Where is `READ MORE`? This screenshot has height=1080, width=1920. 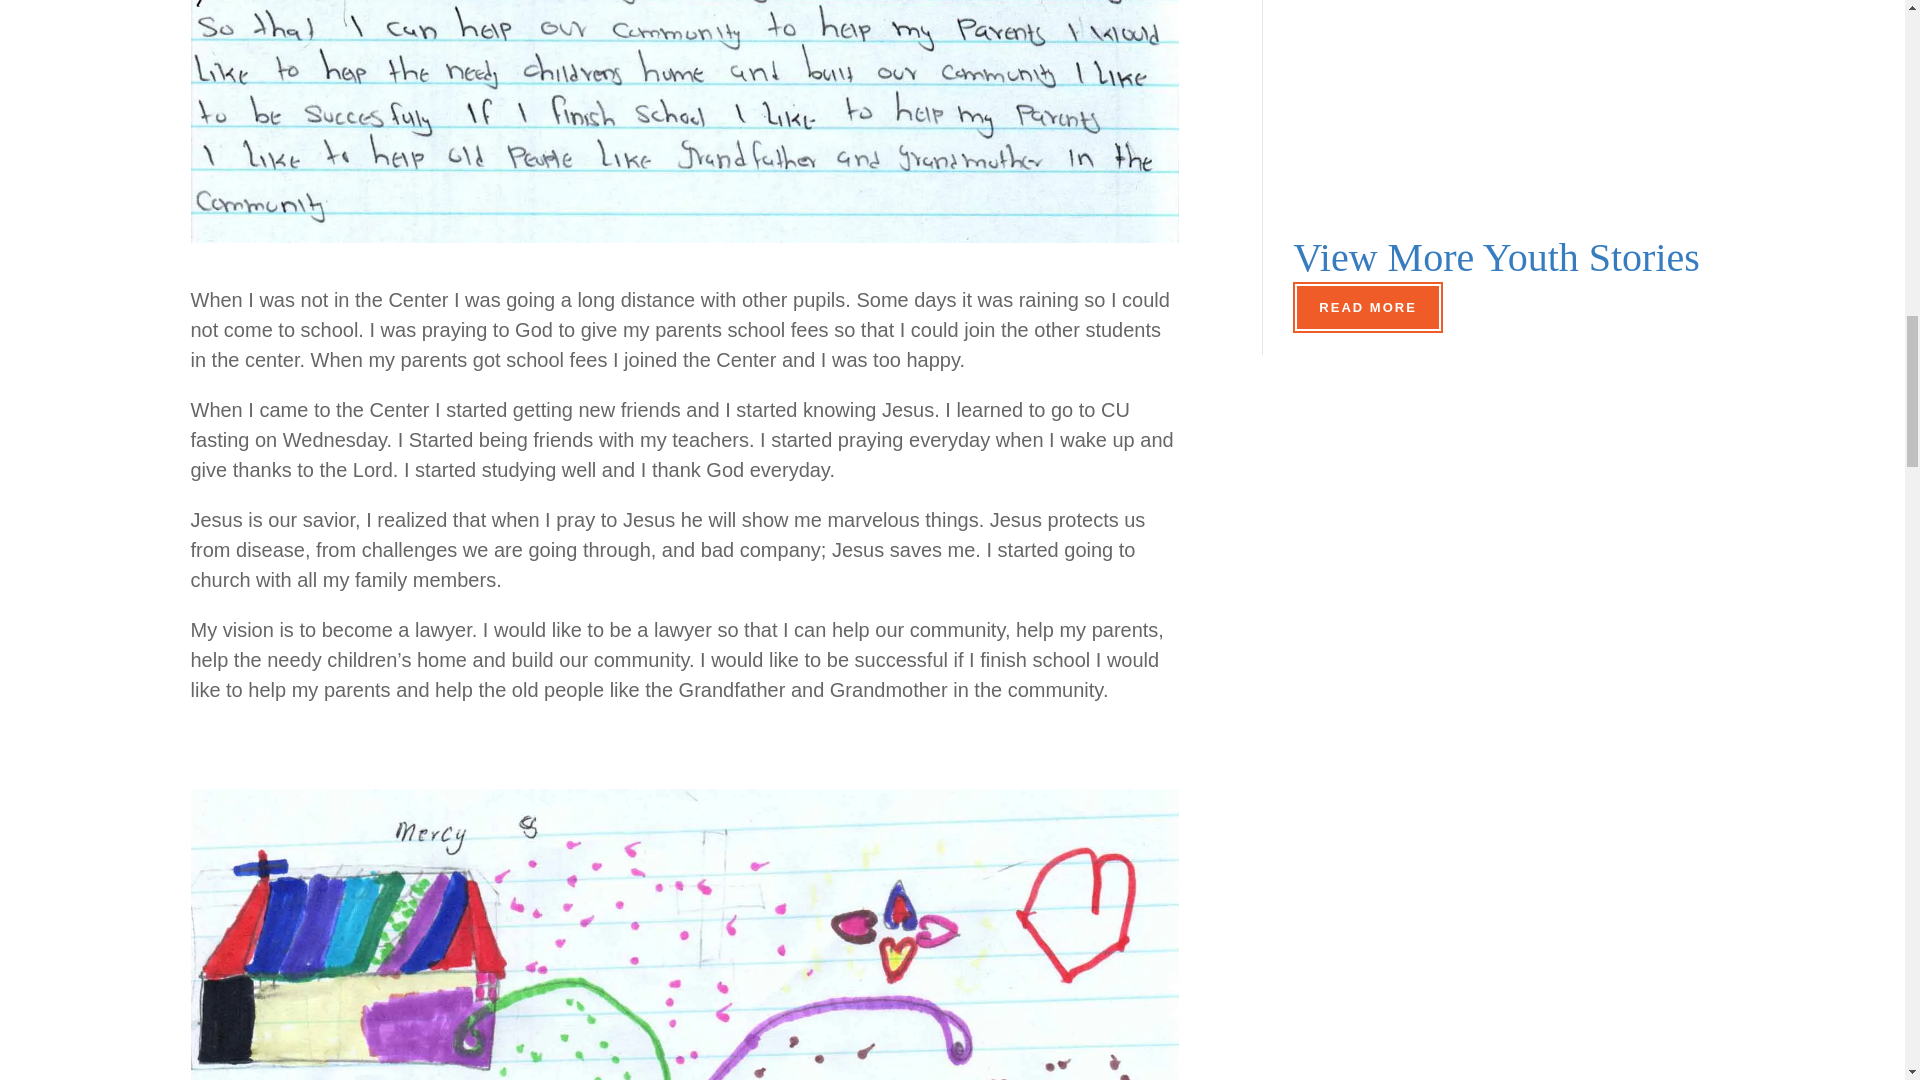 READ MORE is located at coordinates (1366, 306).